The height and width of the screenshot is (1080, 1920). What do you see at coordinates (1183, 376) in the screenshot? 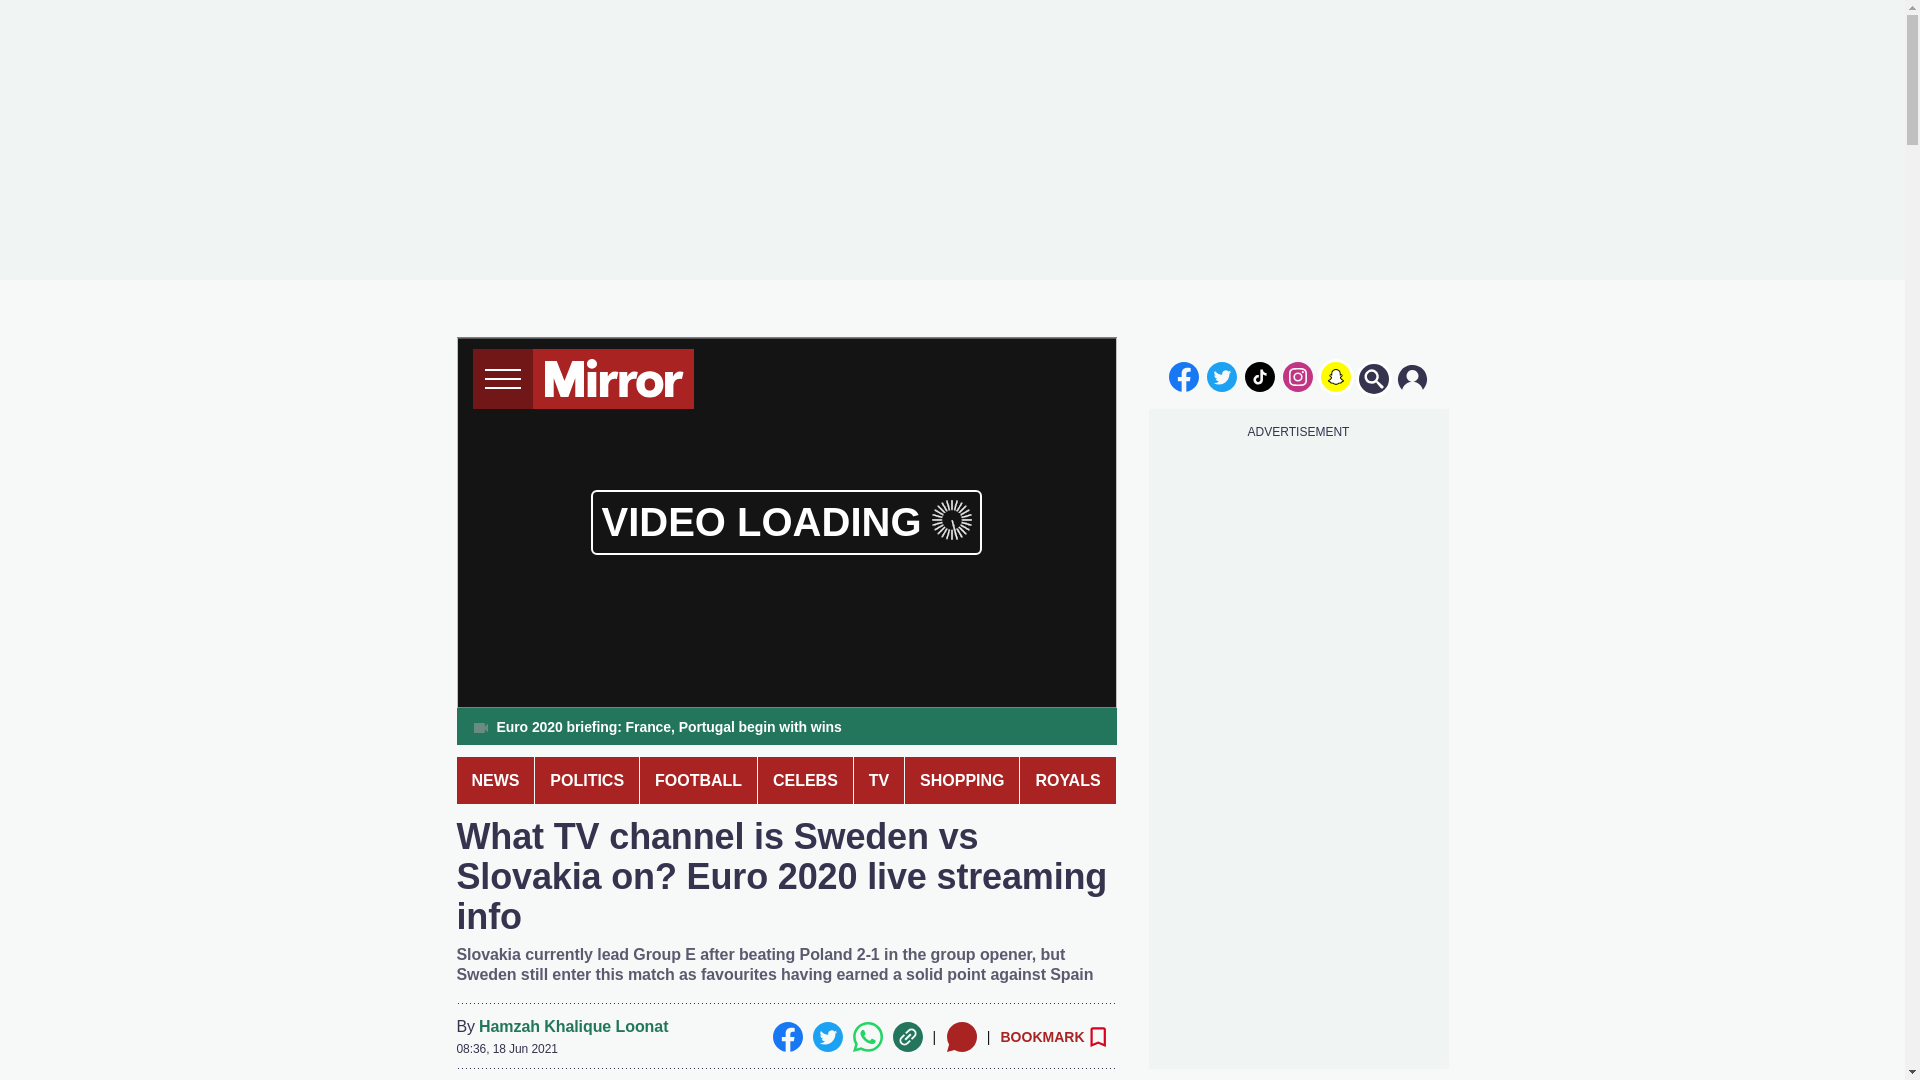
I see `facebook` at bounding box center [1183, 376].